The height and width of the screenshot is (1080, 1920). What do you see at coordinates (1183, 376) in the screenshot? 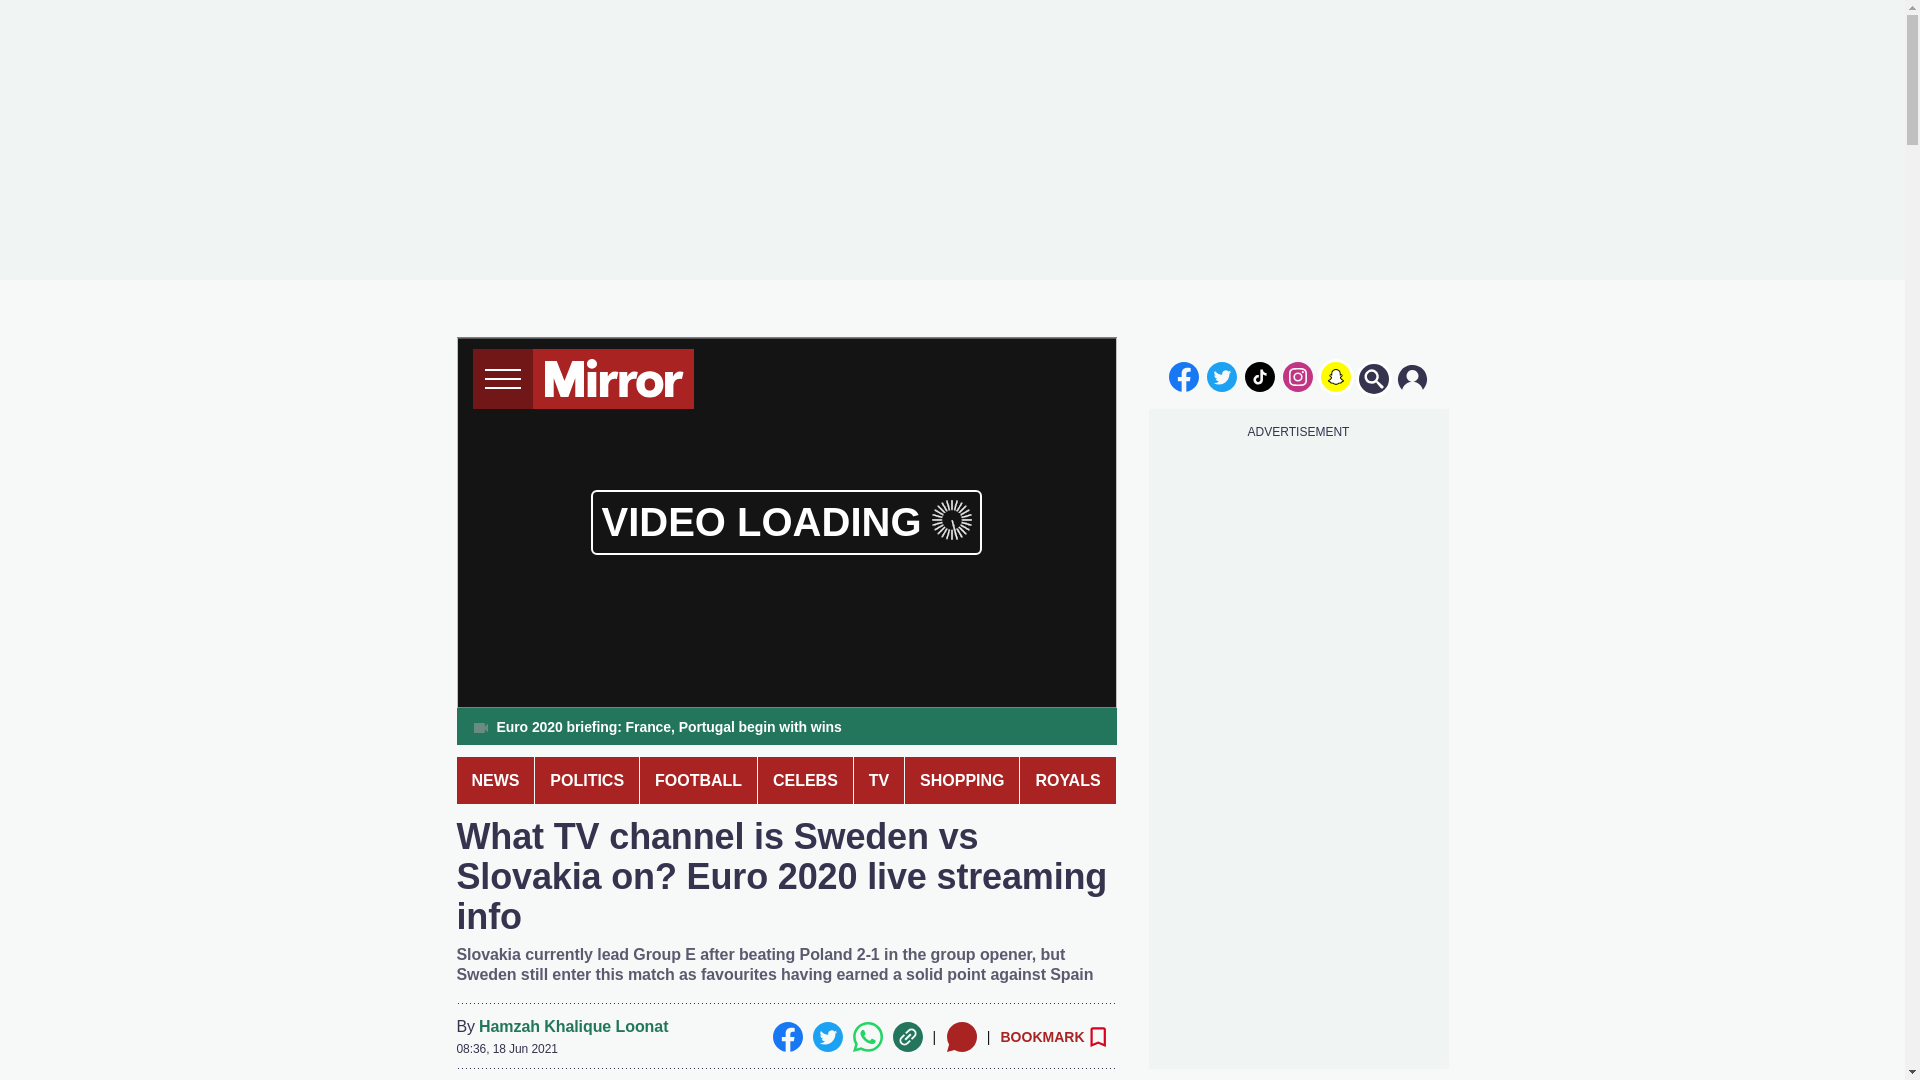
I see `facebook` at bounding box center [1183, 376].